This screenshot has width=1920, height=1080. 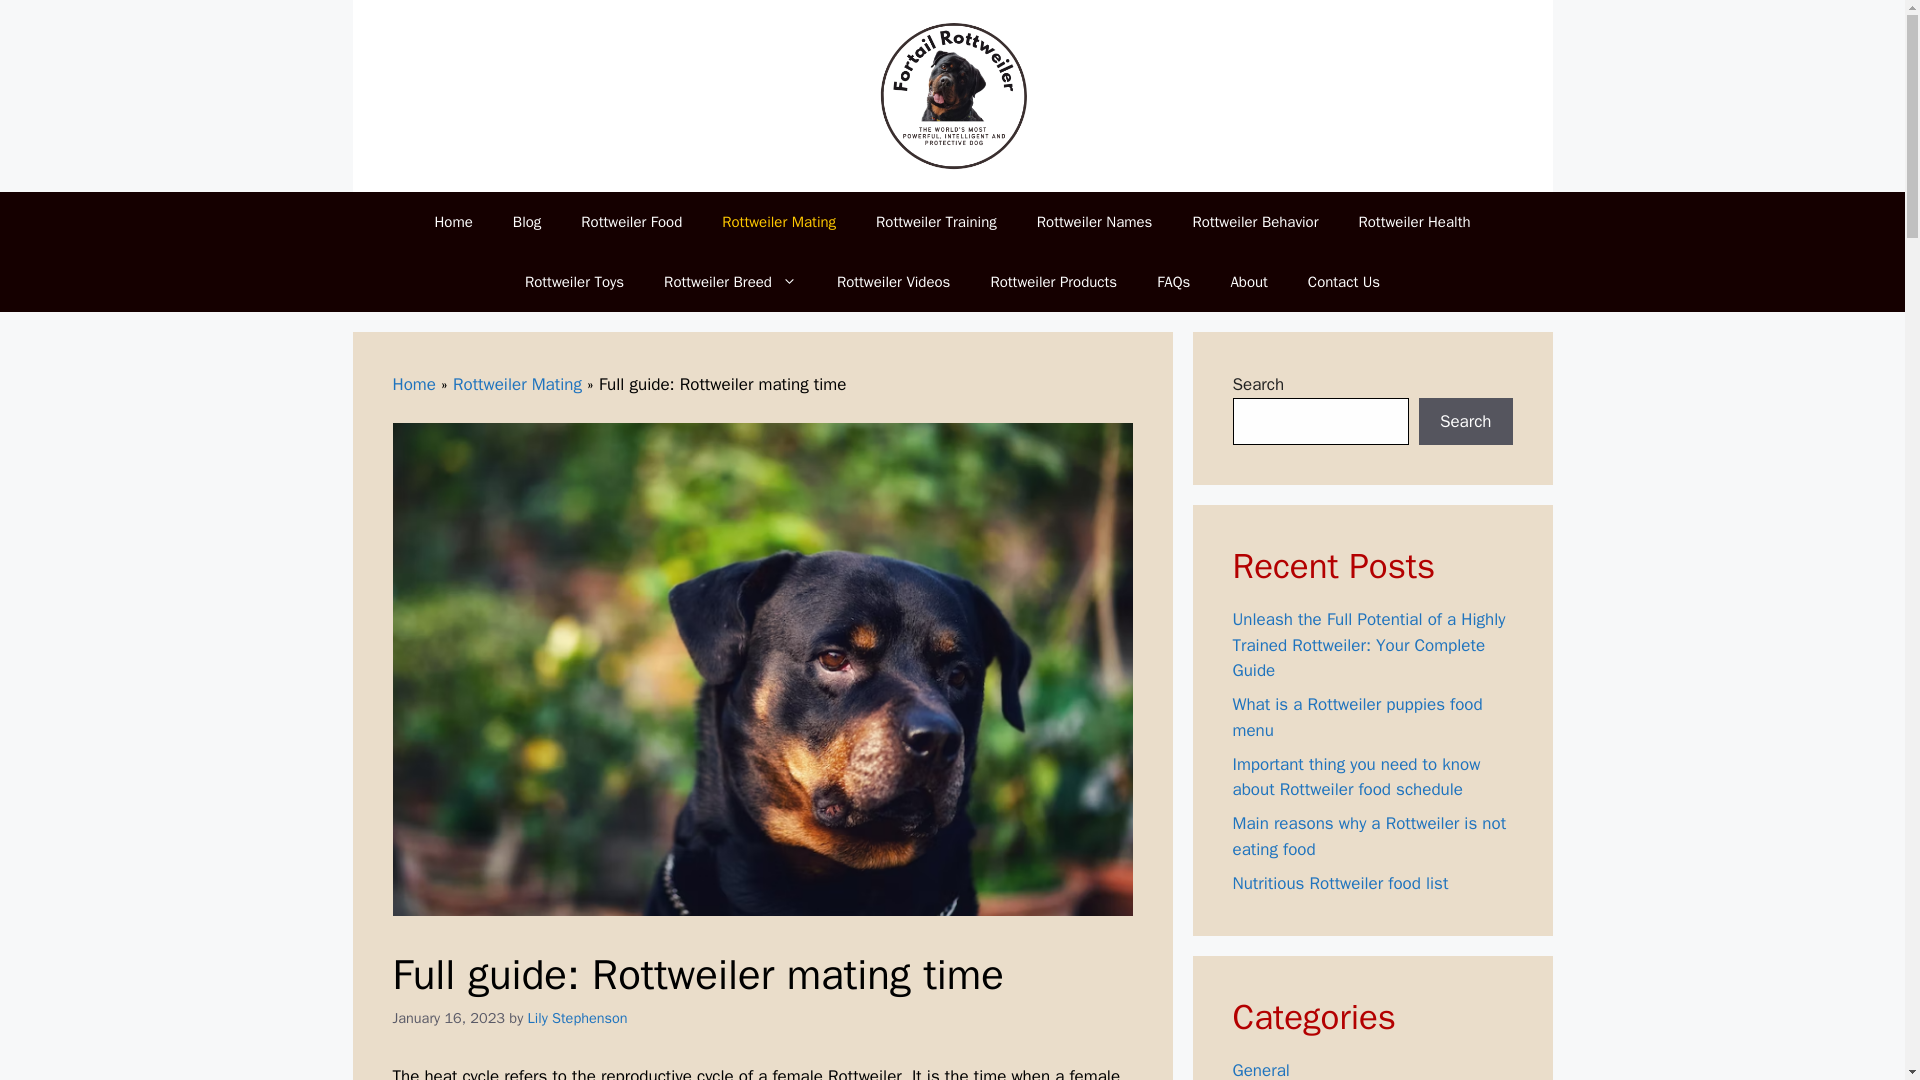 What do you see at coordinates (730, 282) in the screenshot?
I see `Rottweiler Breed` at bounding box center [730, 282].